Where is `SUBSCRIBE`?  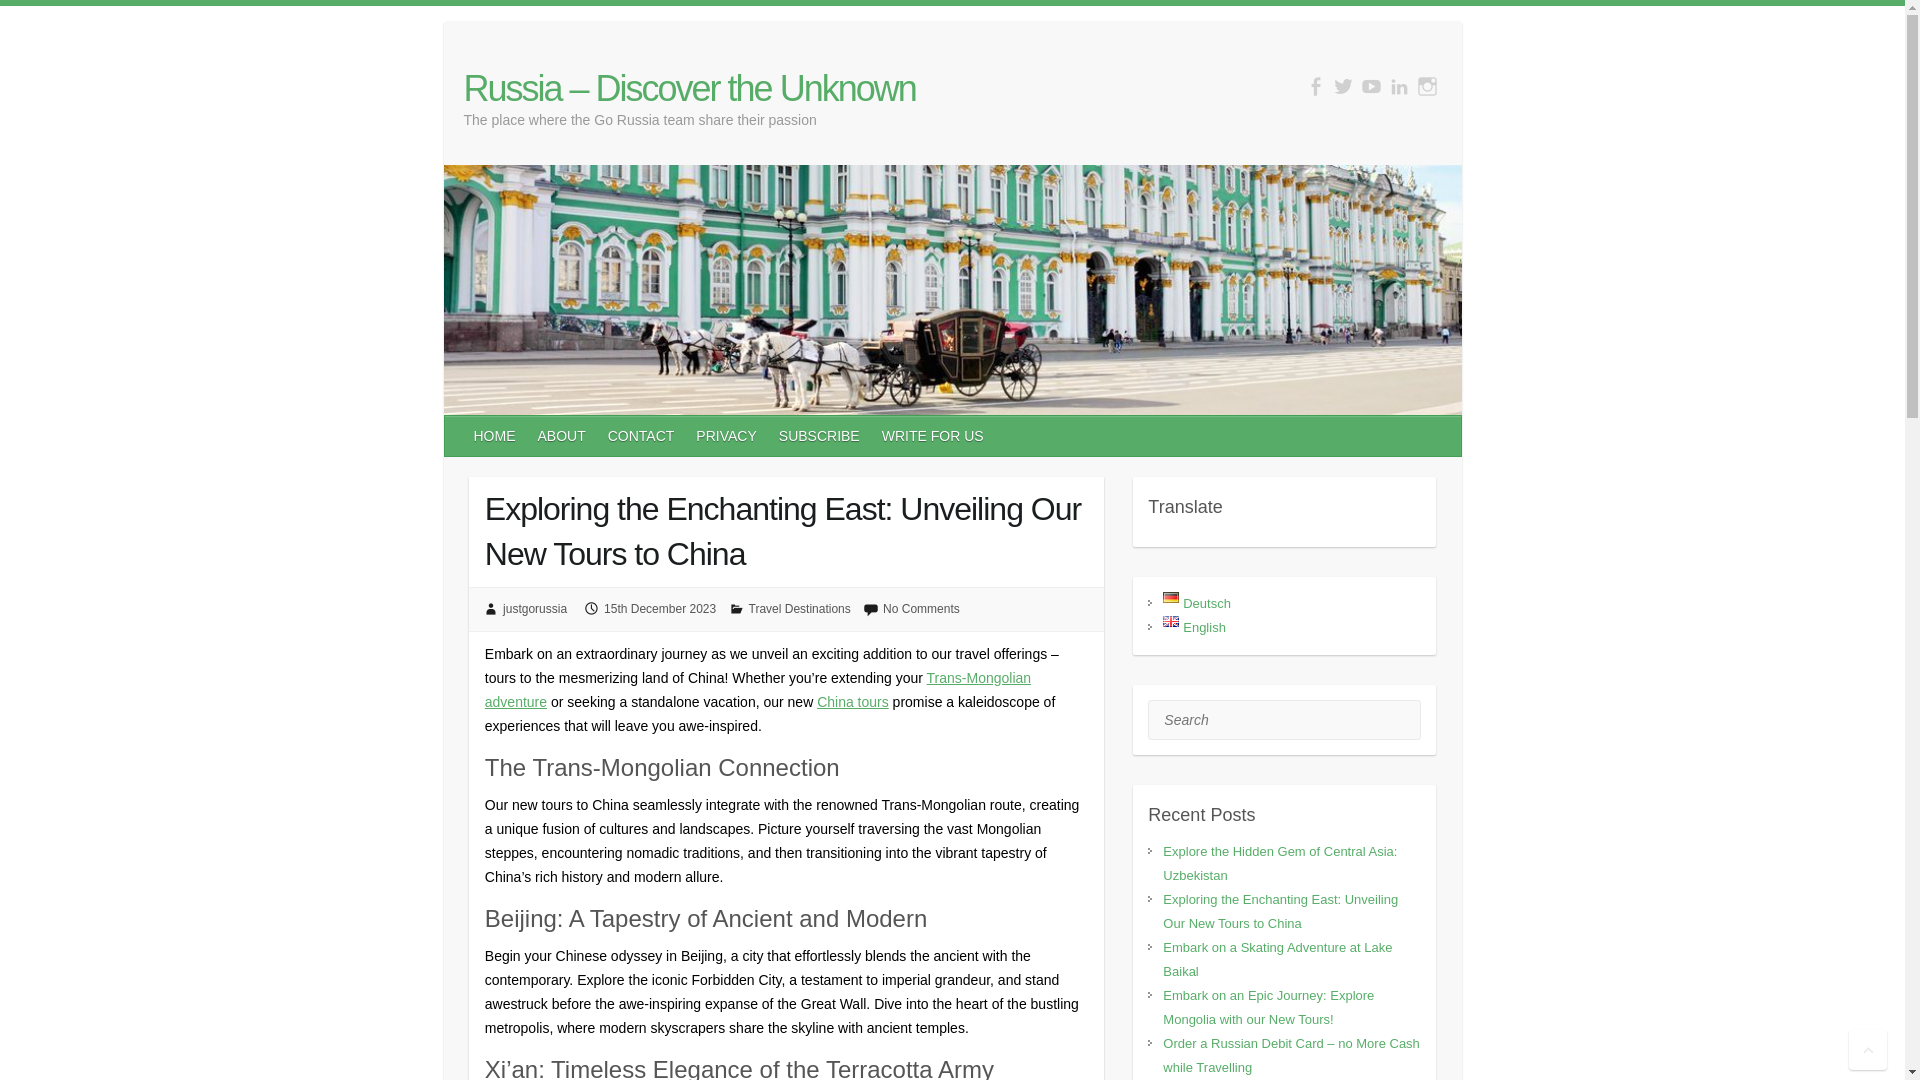
SUBSCRIBE is located at coordinates (820, 435).